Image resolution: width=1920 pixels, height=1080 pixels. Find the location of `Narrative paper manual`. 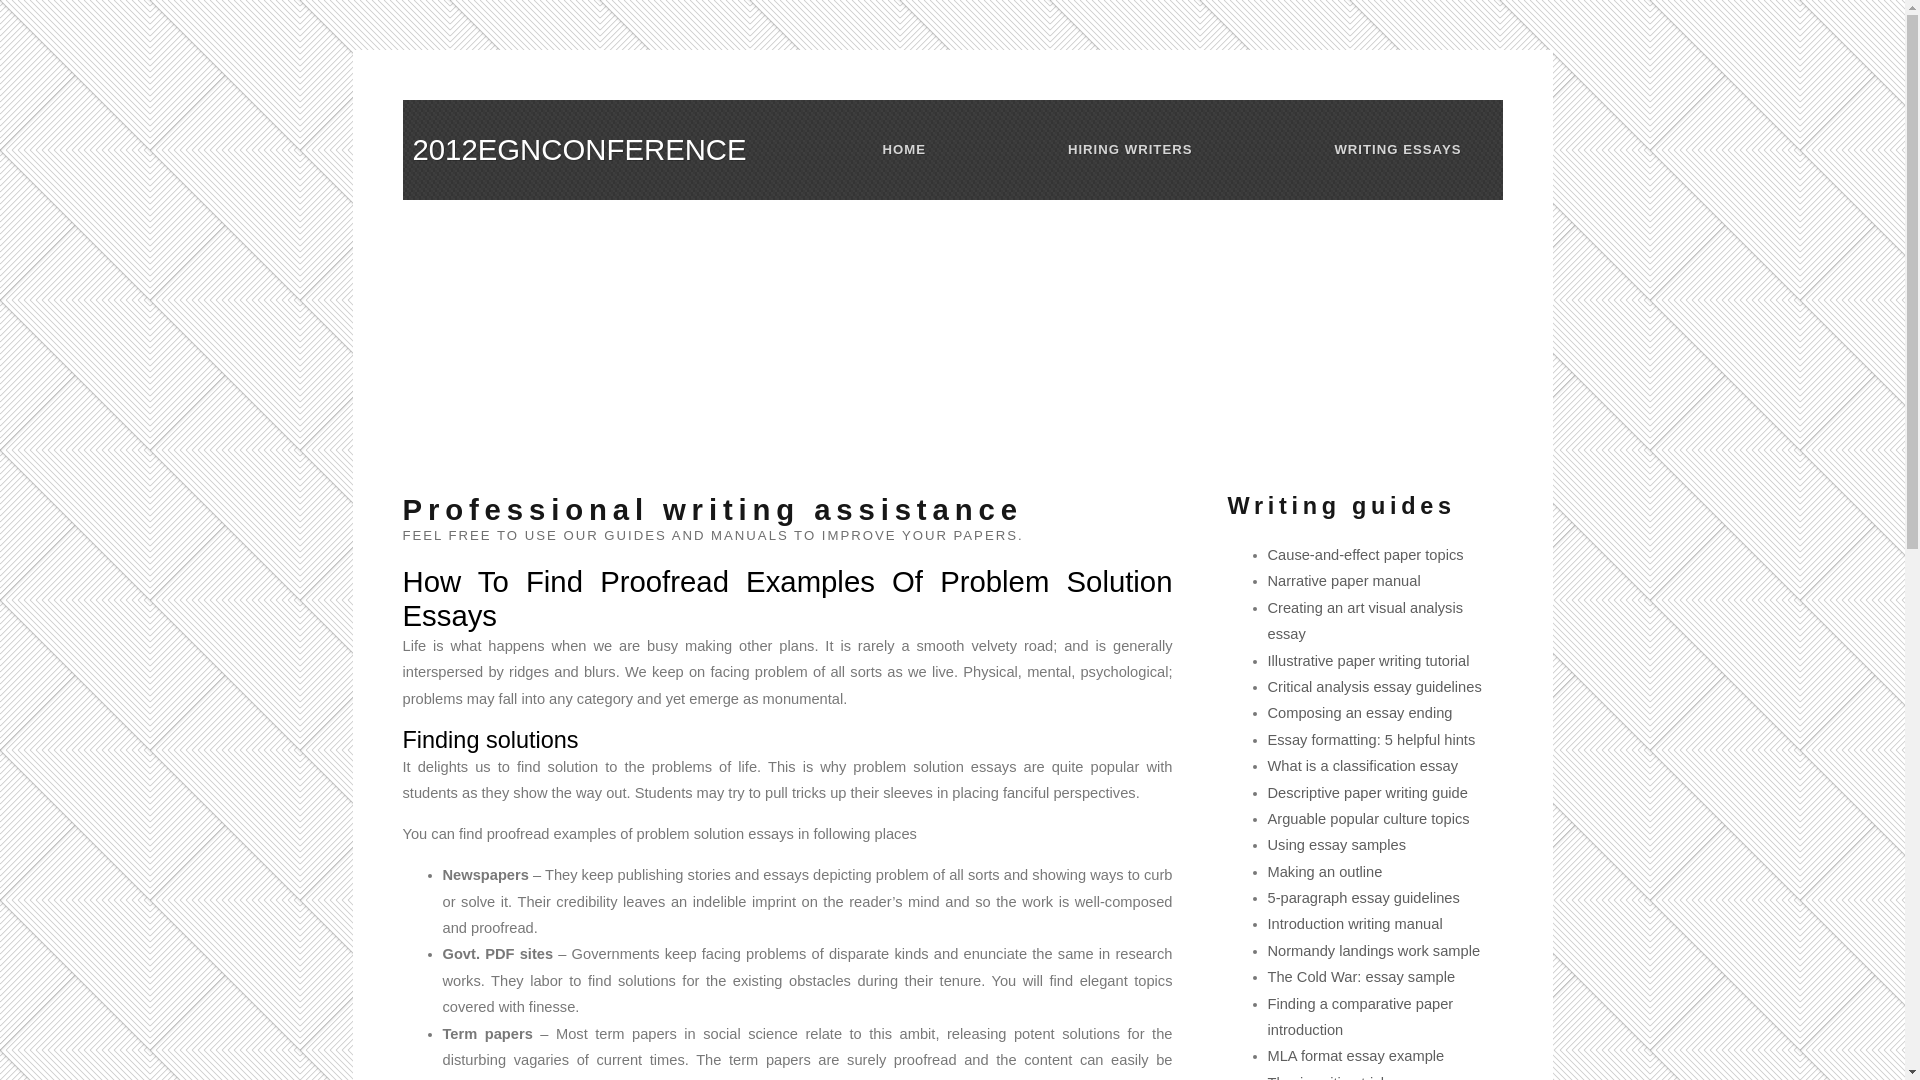

Narrative paper manual is located at coordinates (1344, 581).